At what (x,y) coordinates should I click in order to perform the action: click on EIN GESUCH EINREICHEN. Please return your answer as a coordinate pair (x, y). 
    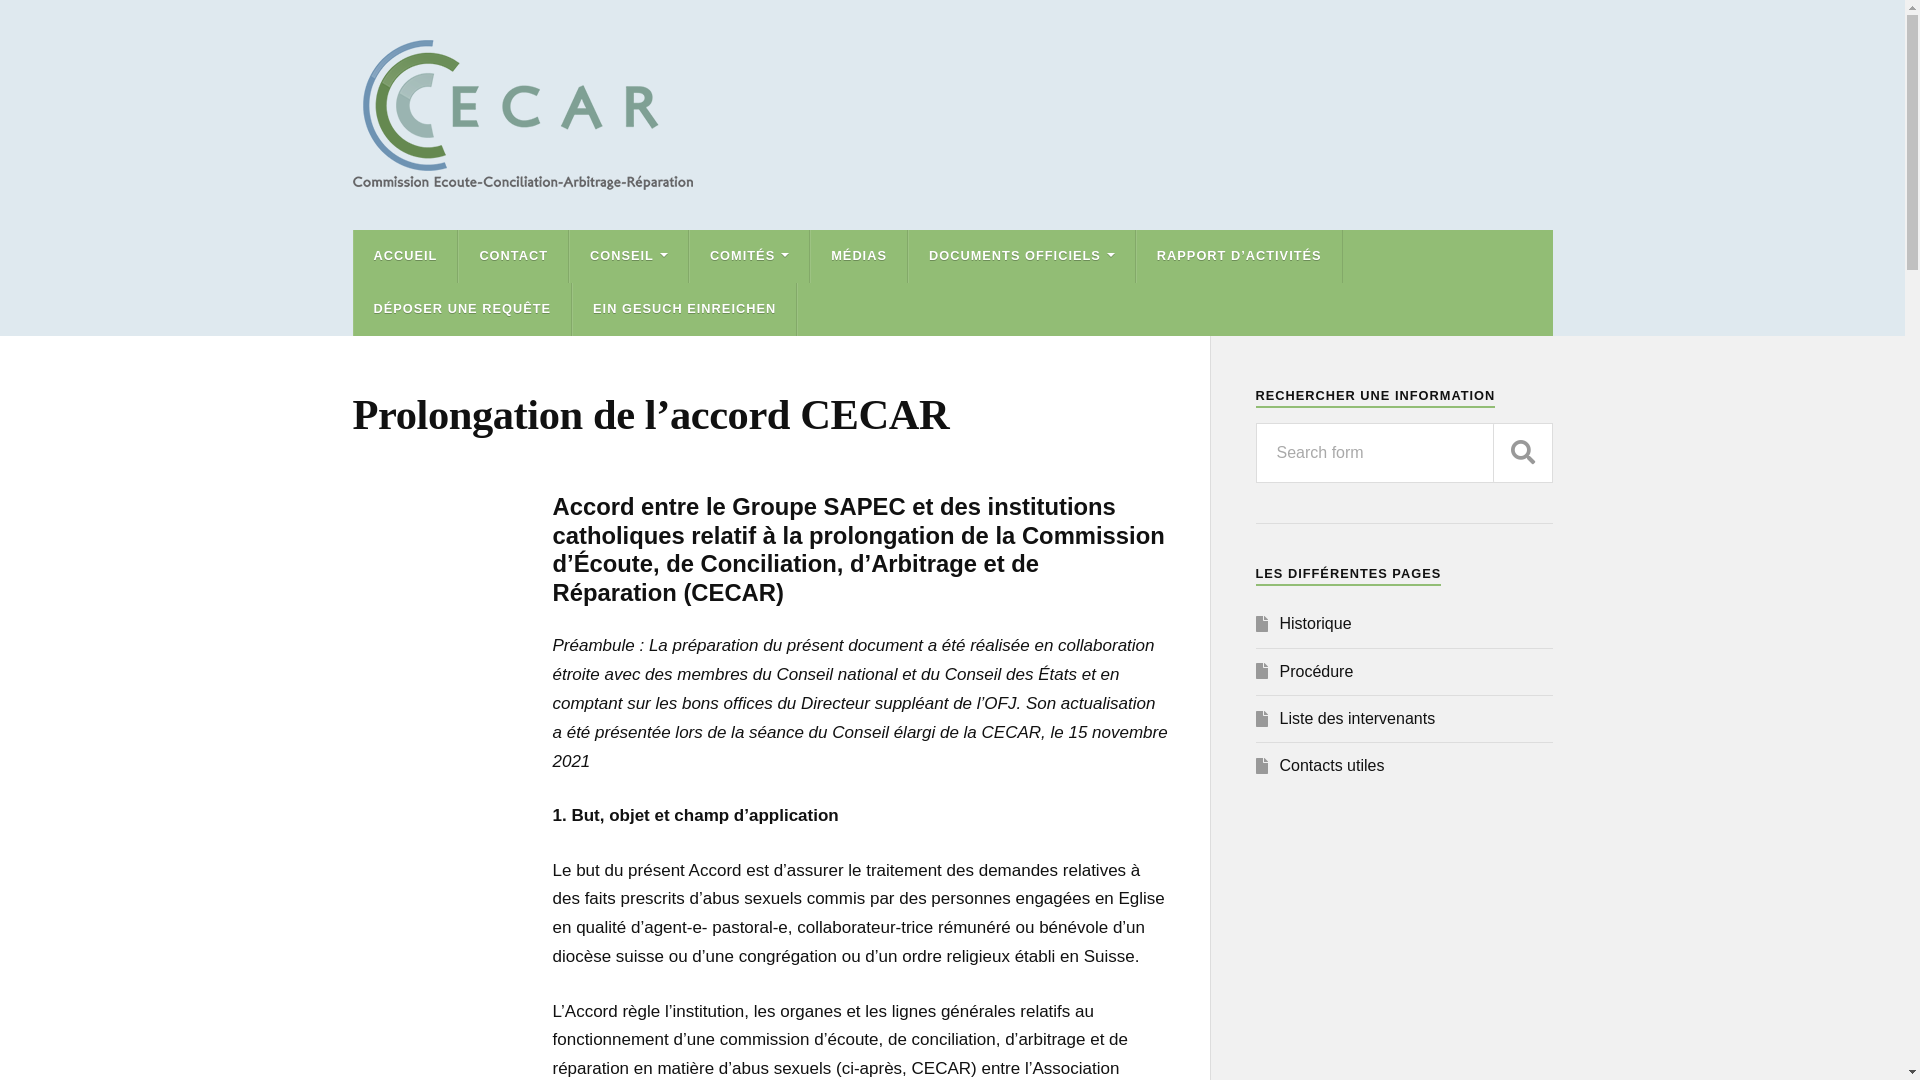
    Looking at the image, I should click on (684, 310).